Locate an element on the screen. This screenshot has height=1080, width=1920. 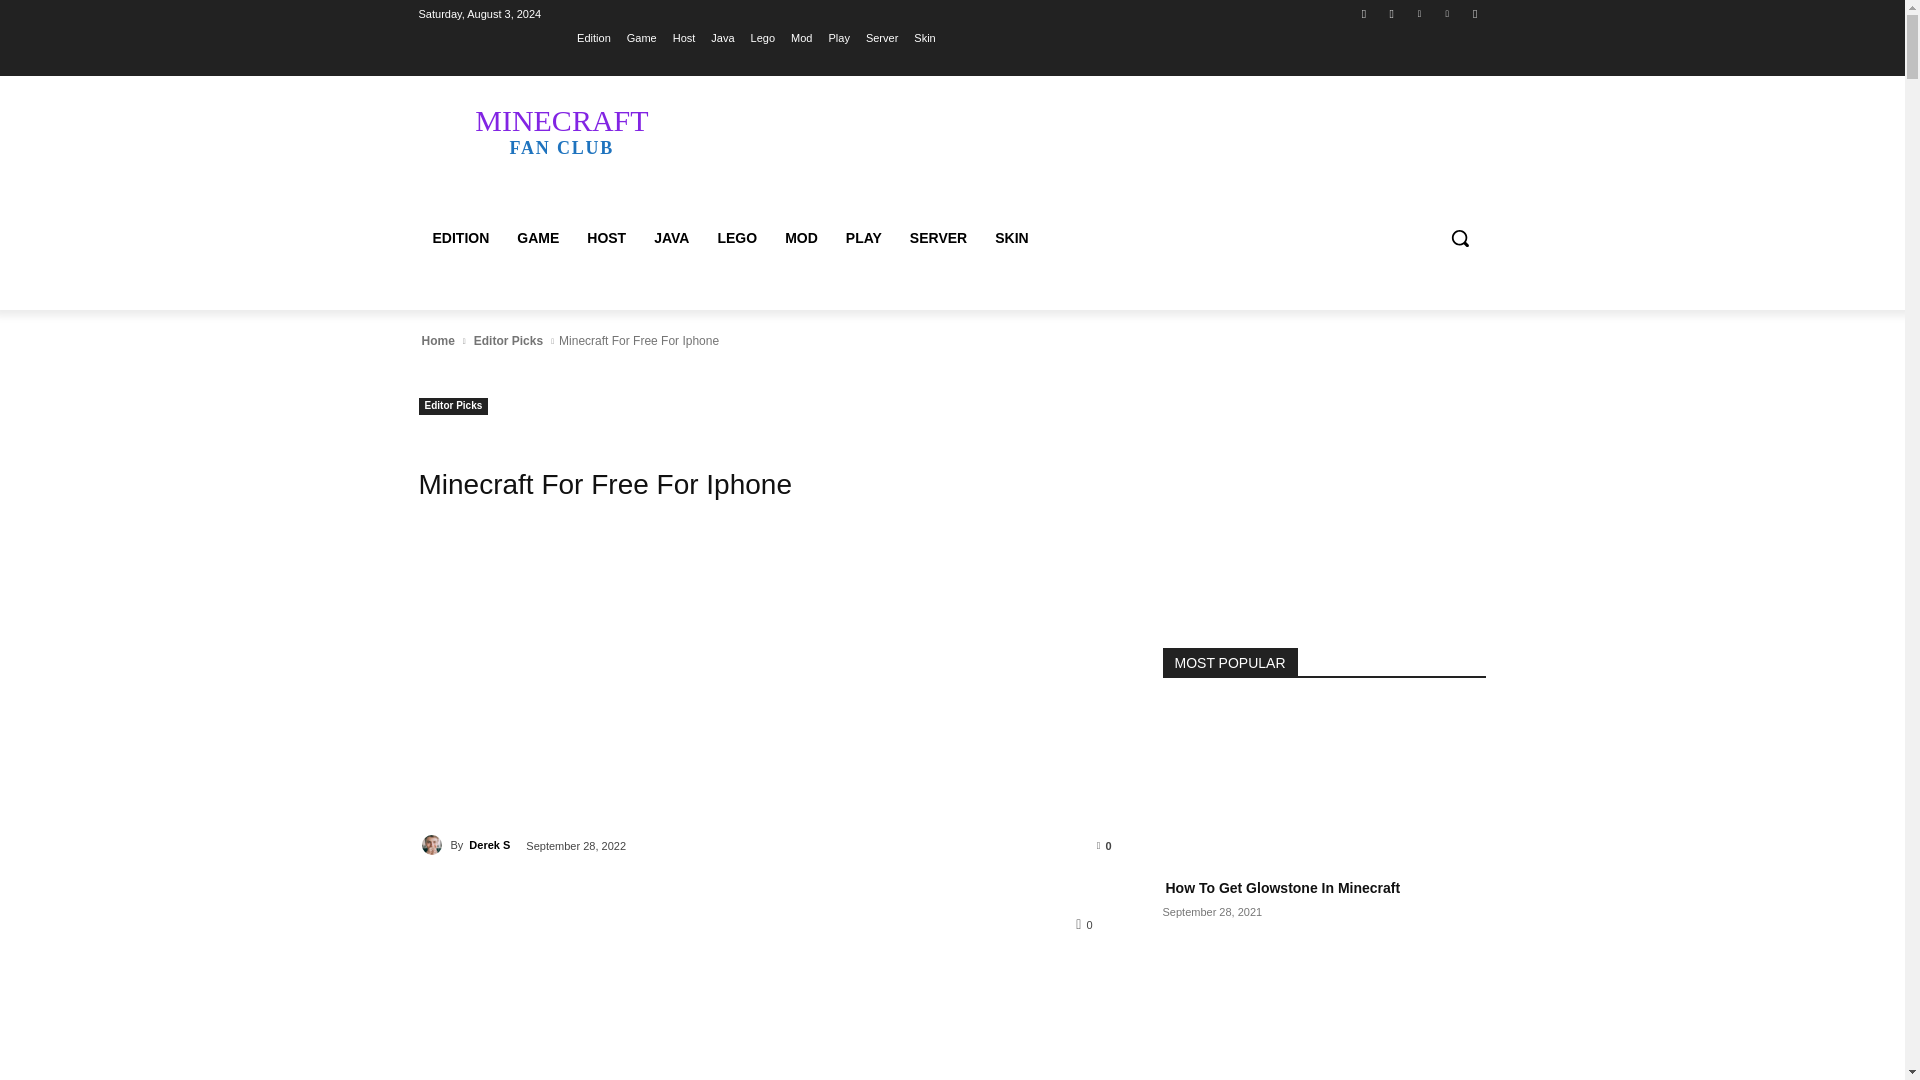
View all posts in Editor Picks is located at coordinates (538, 238).